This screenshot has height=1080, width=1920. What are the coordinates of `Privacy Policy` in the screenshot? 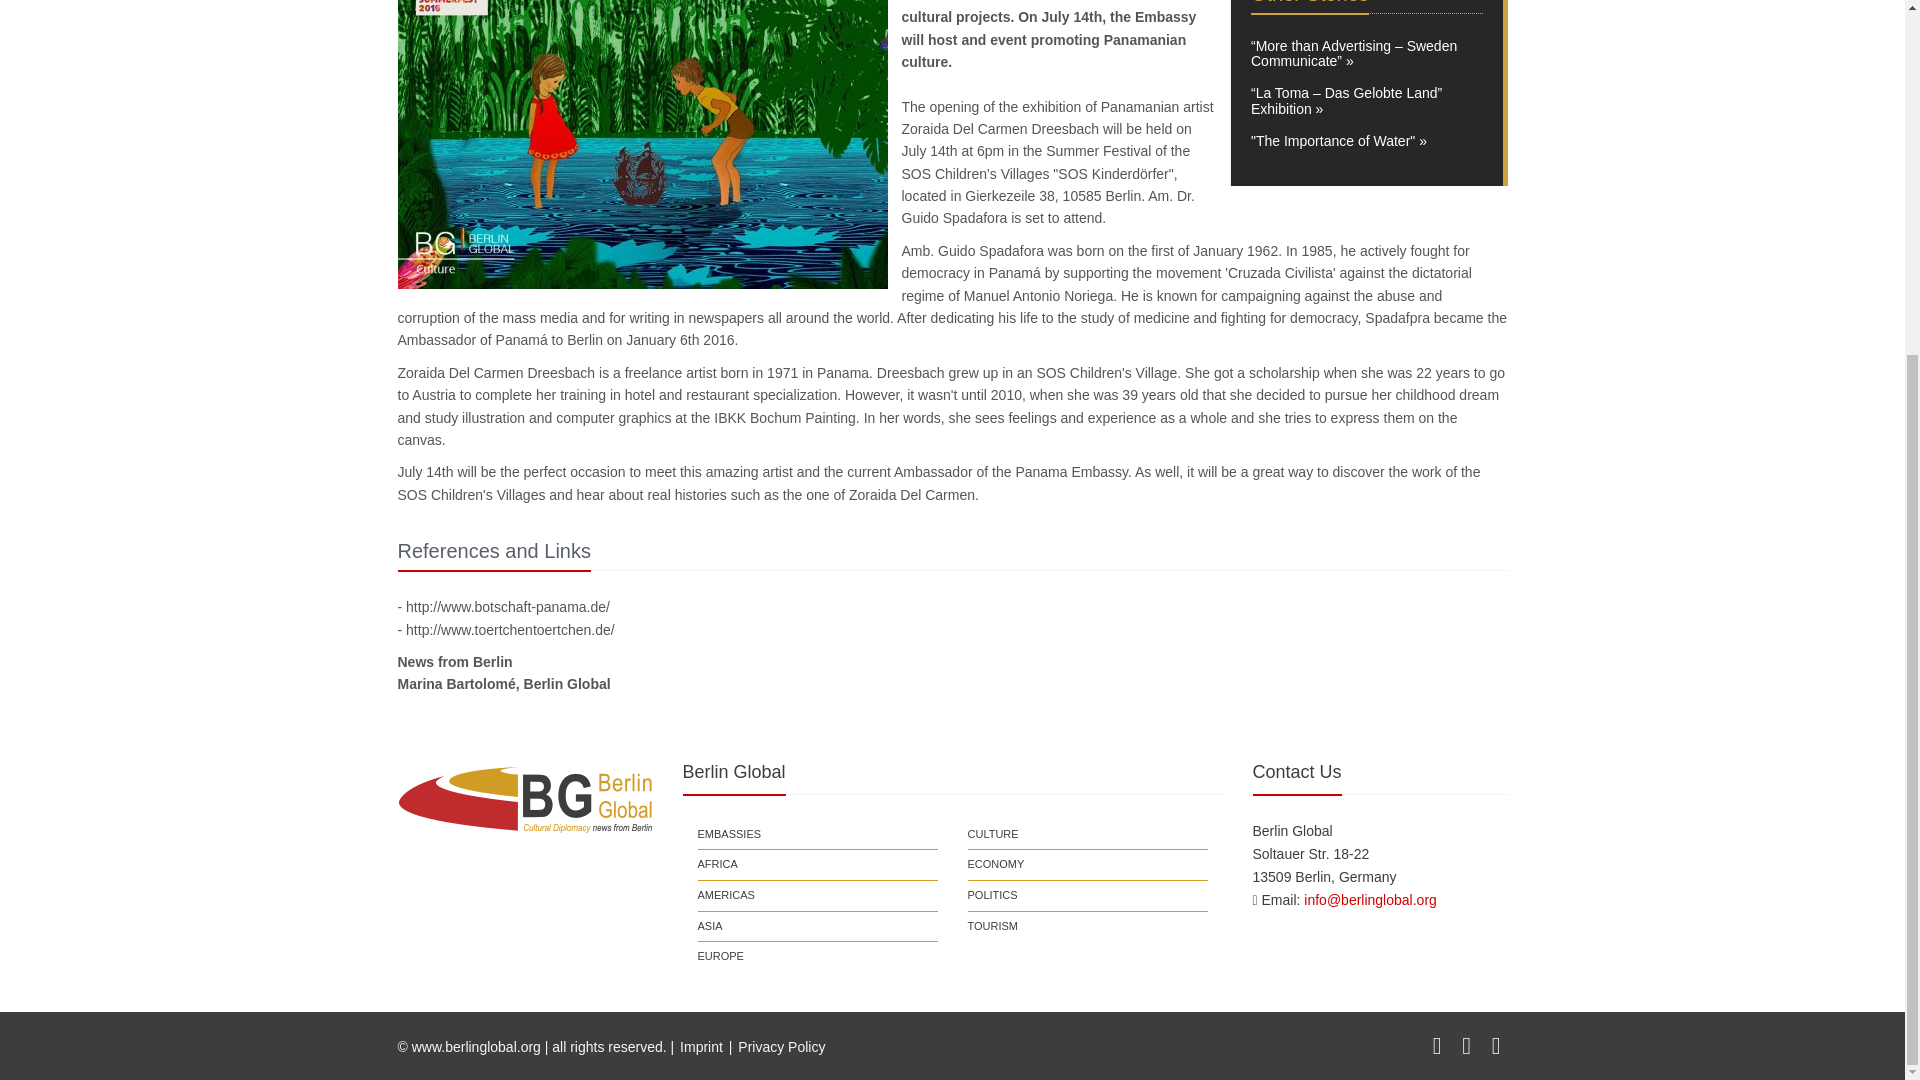 It's located at (781, 1046).